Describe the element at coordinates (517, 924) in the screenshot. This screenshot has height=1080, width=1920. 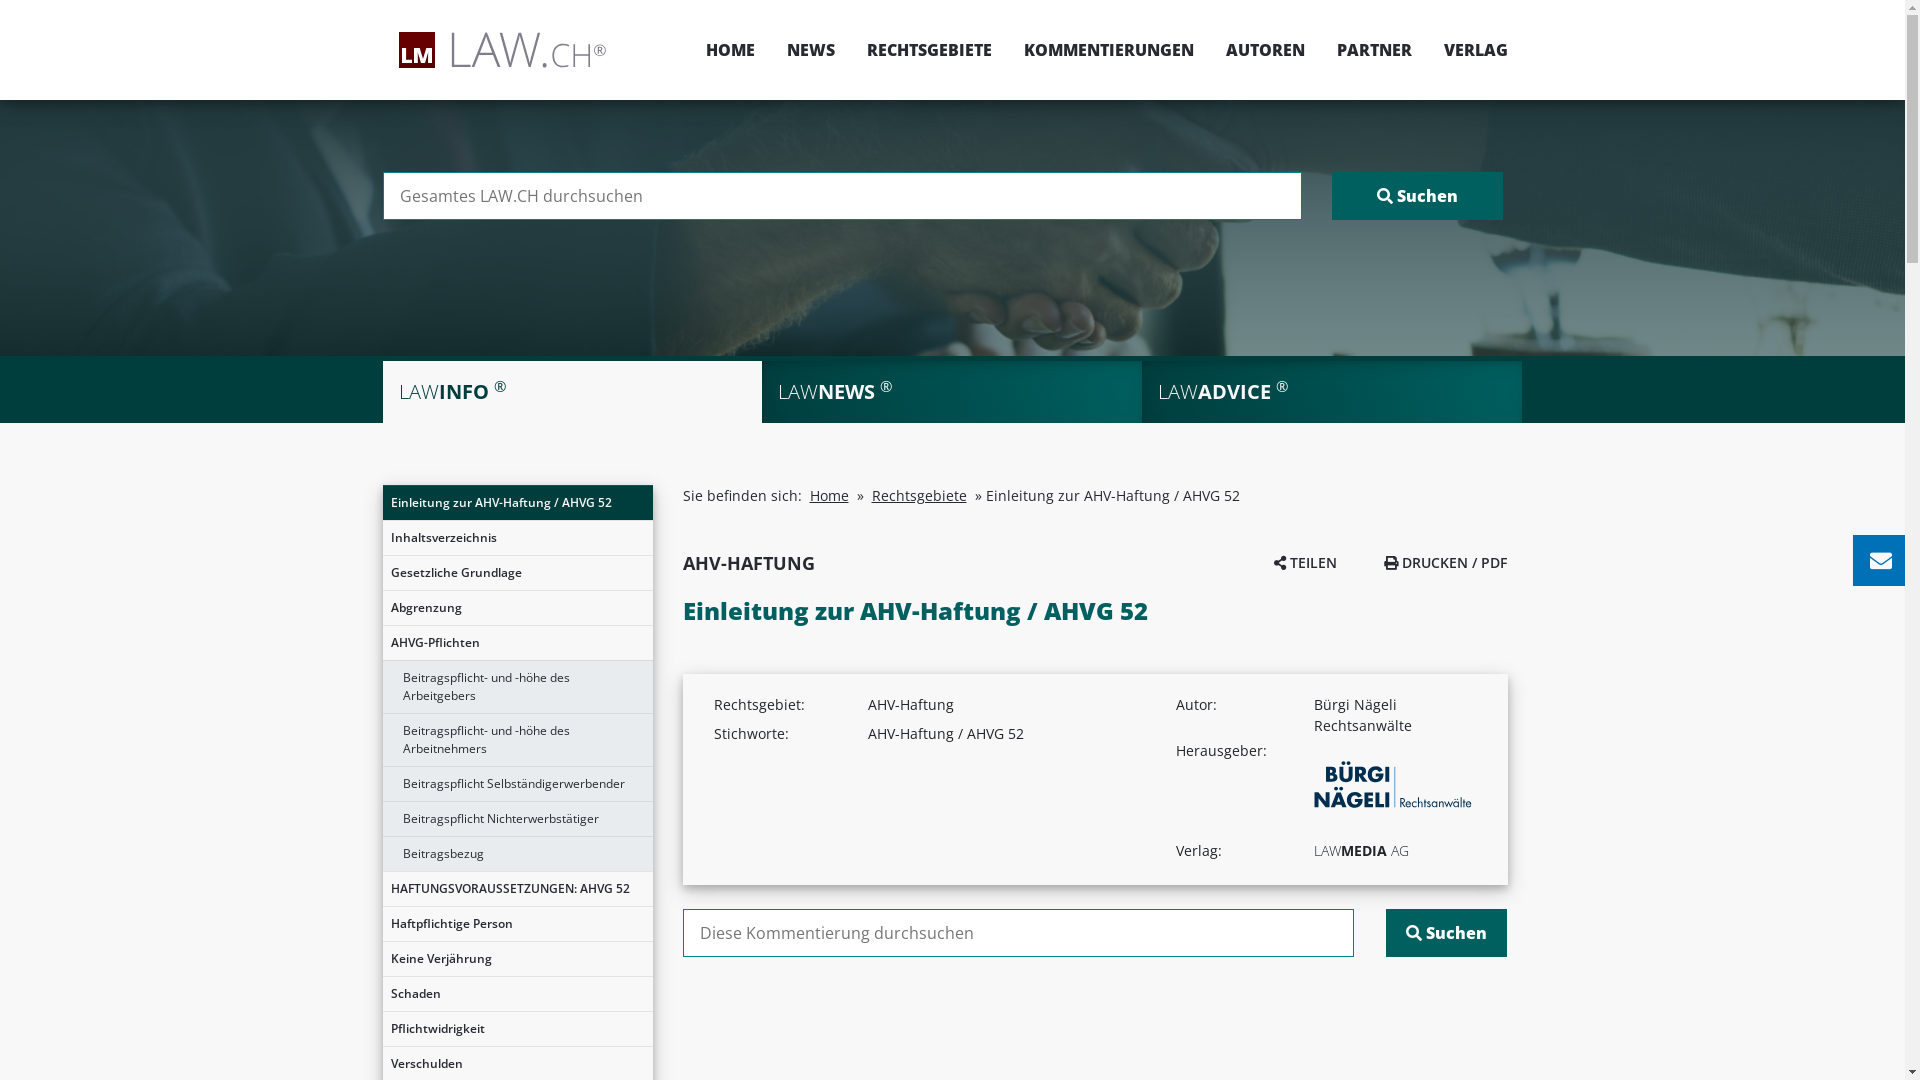
I see `Haftpflichtige Person` at that location.